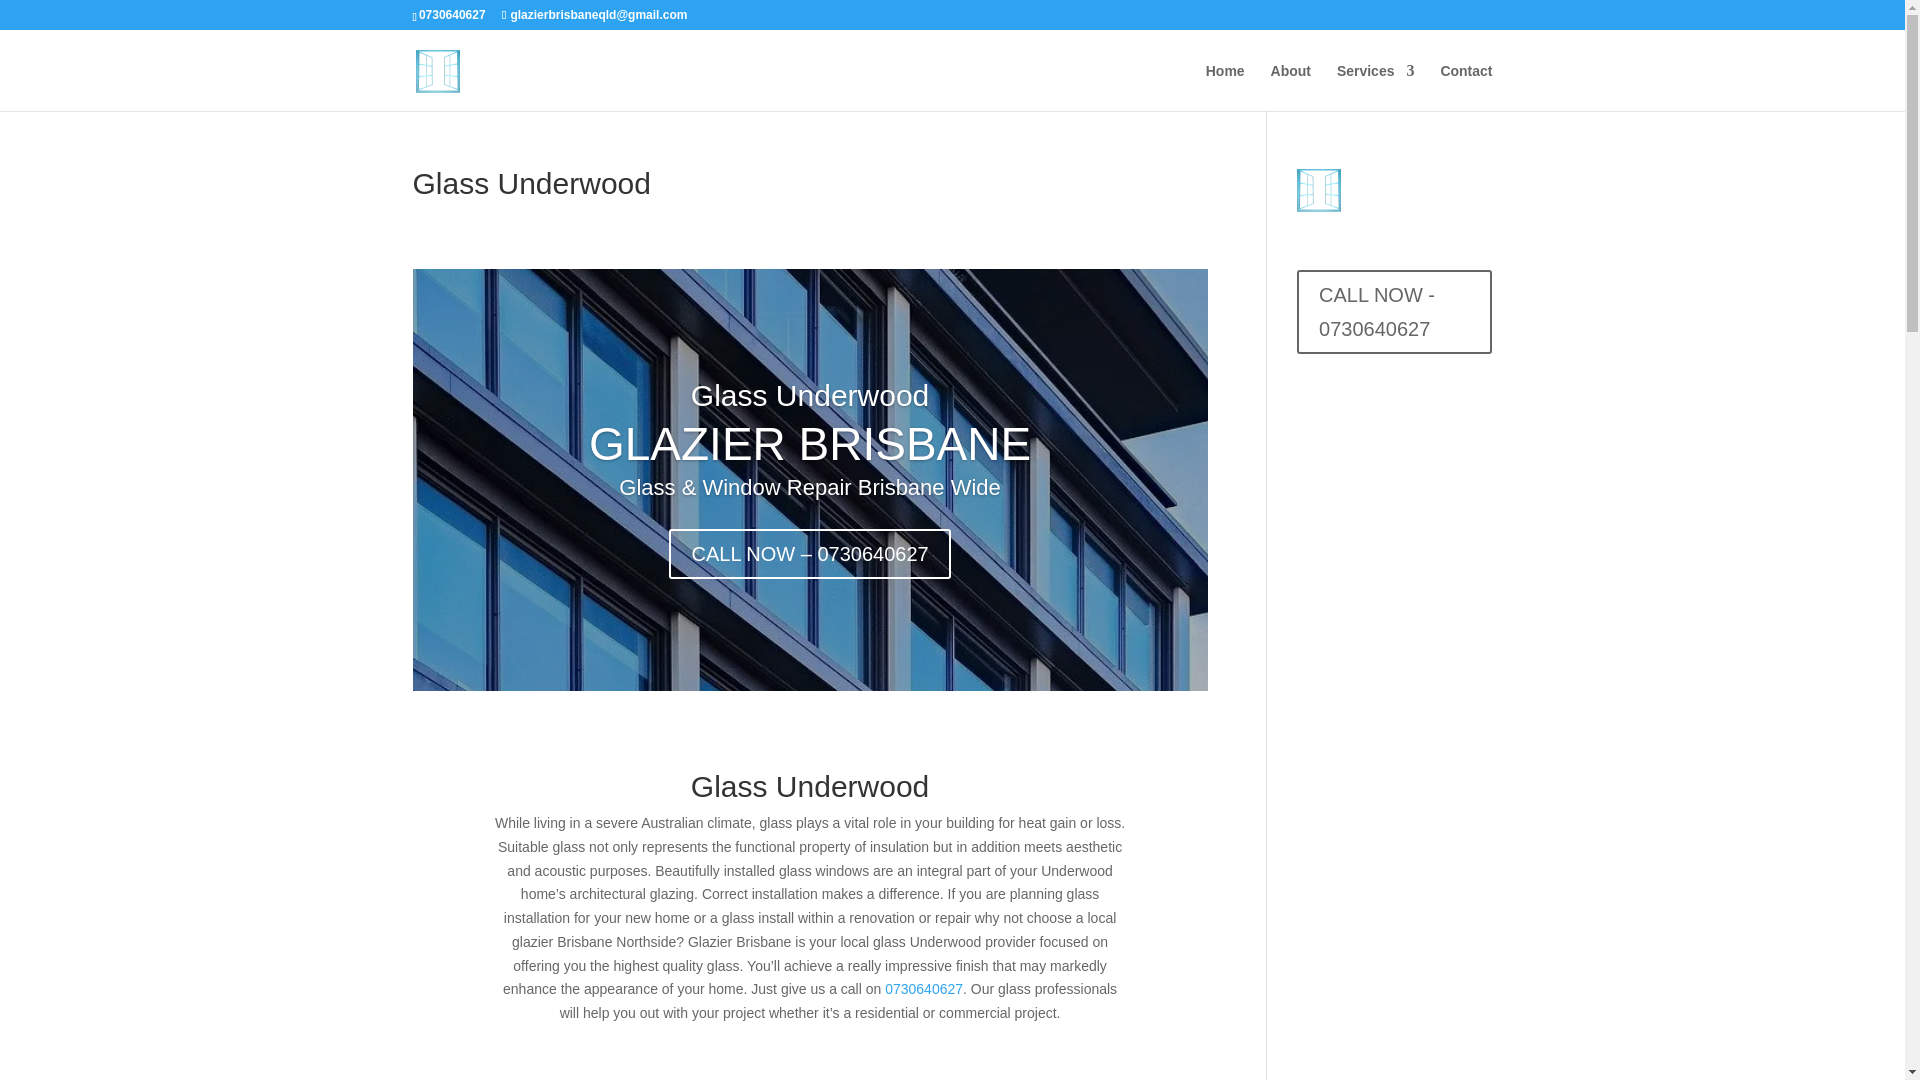  What do you see at coordinates (924, 988) in the screenshot?
I see `0730640627` at bounding box center [924, 988].